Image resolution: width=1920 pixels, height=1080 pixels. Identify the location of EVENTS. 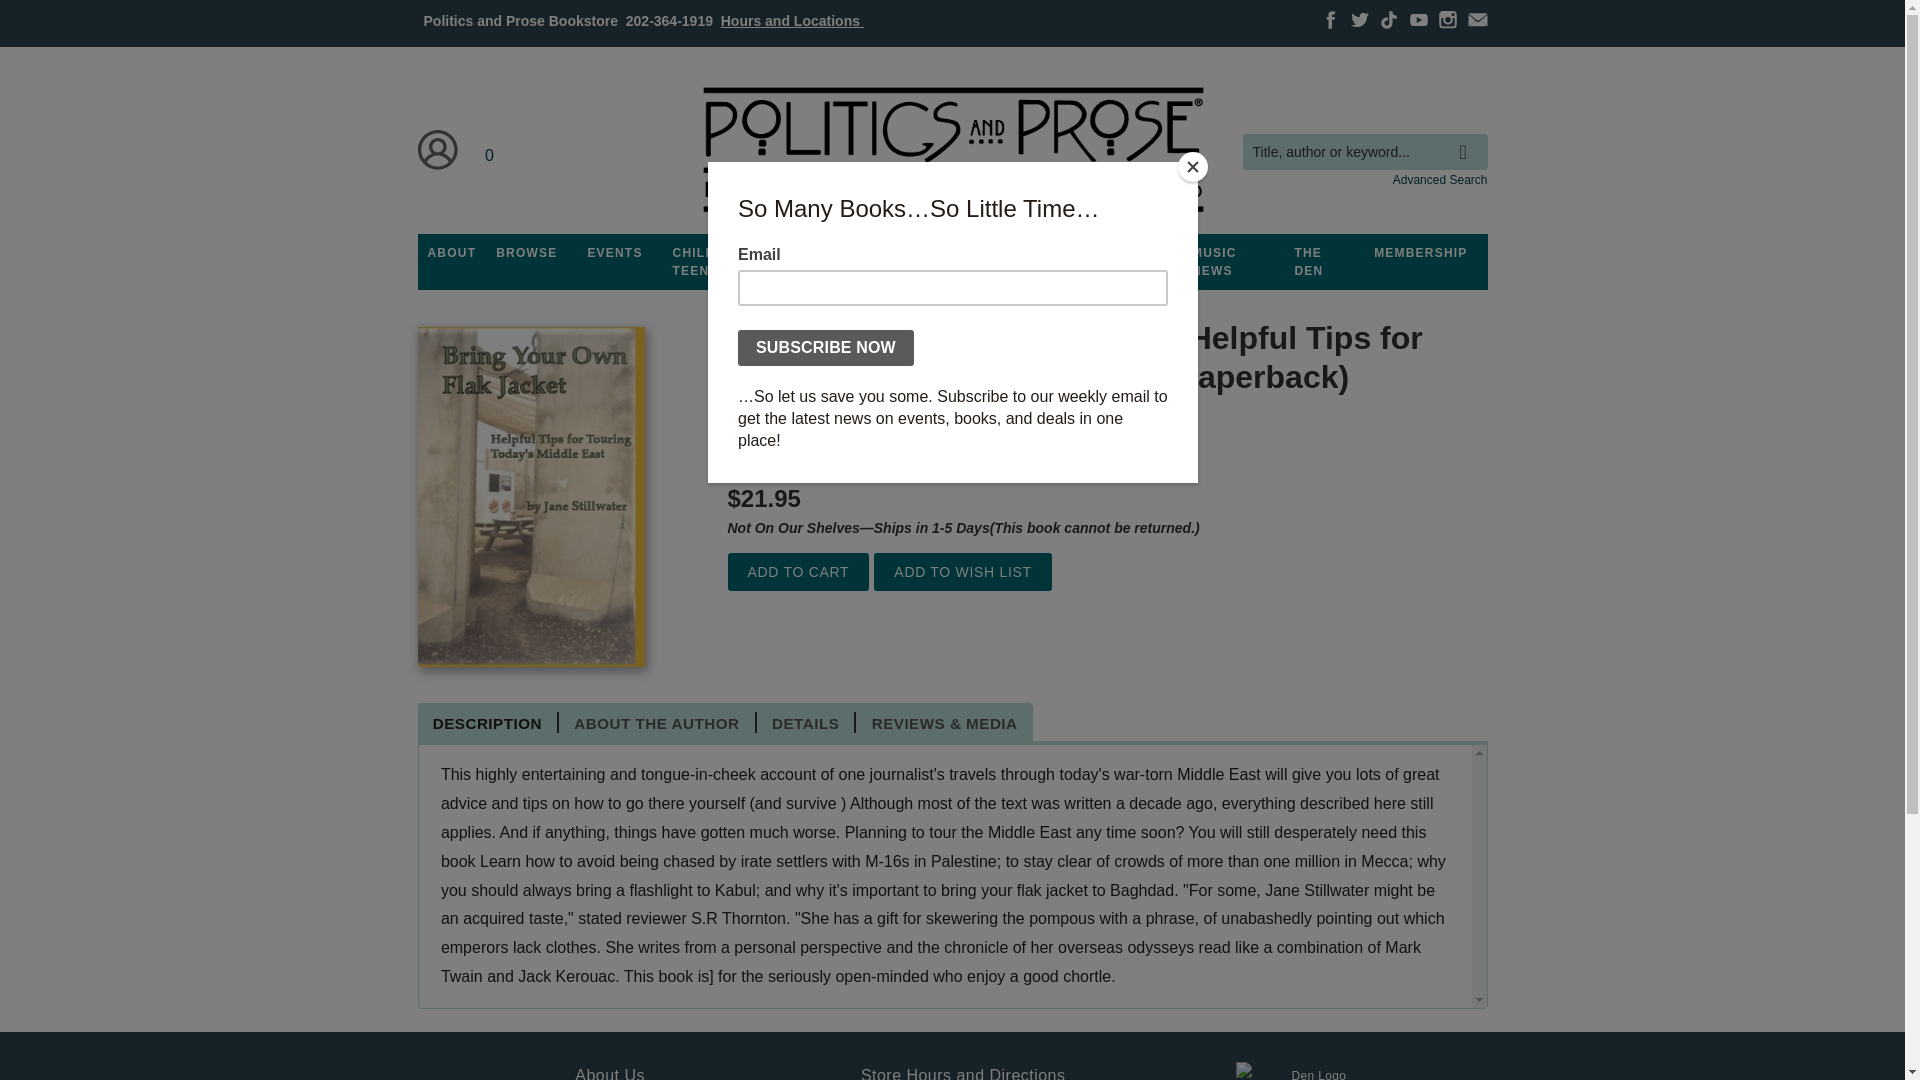
(614, 253).